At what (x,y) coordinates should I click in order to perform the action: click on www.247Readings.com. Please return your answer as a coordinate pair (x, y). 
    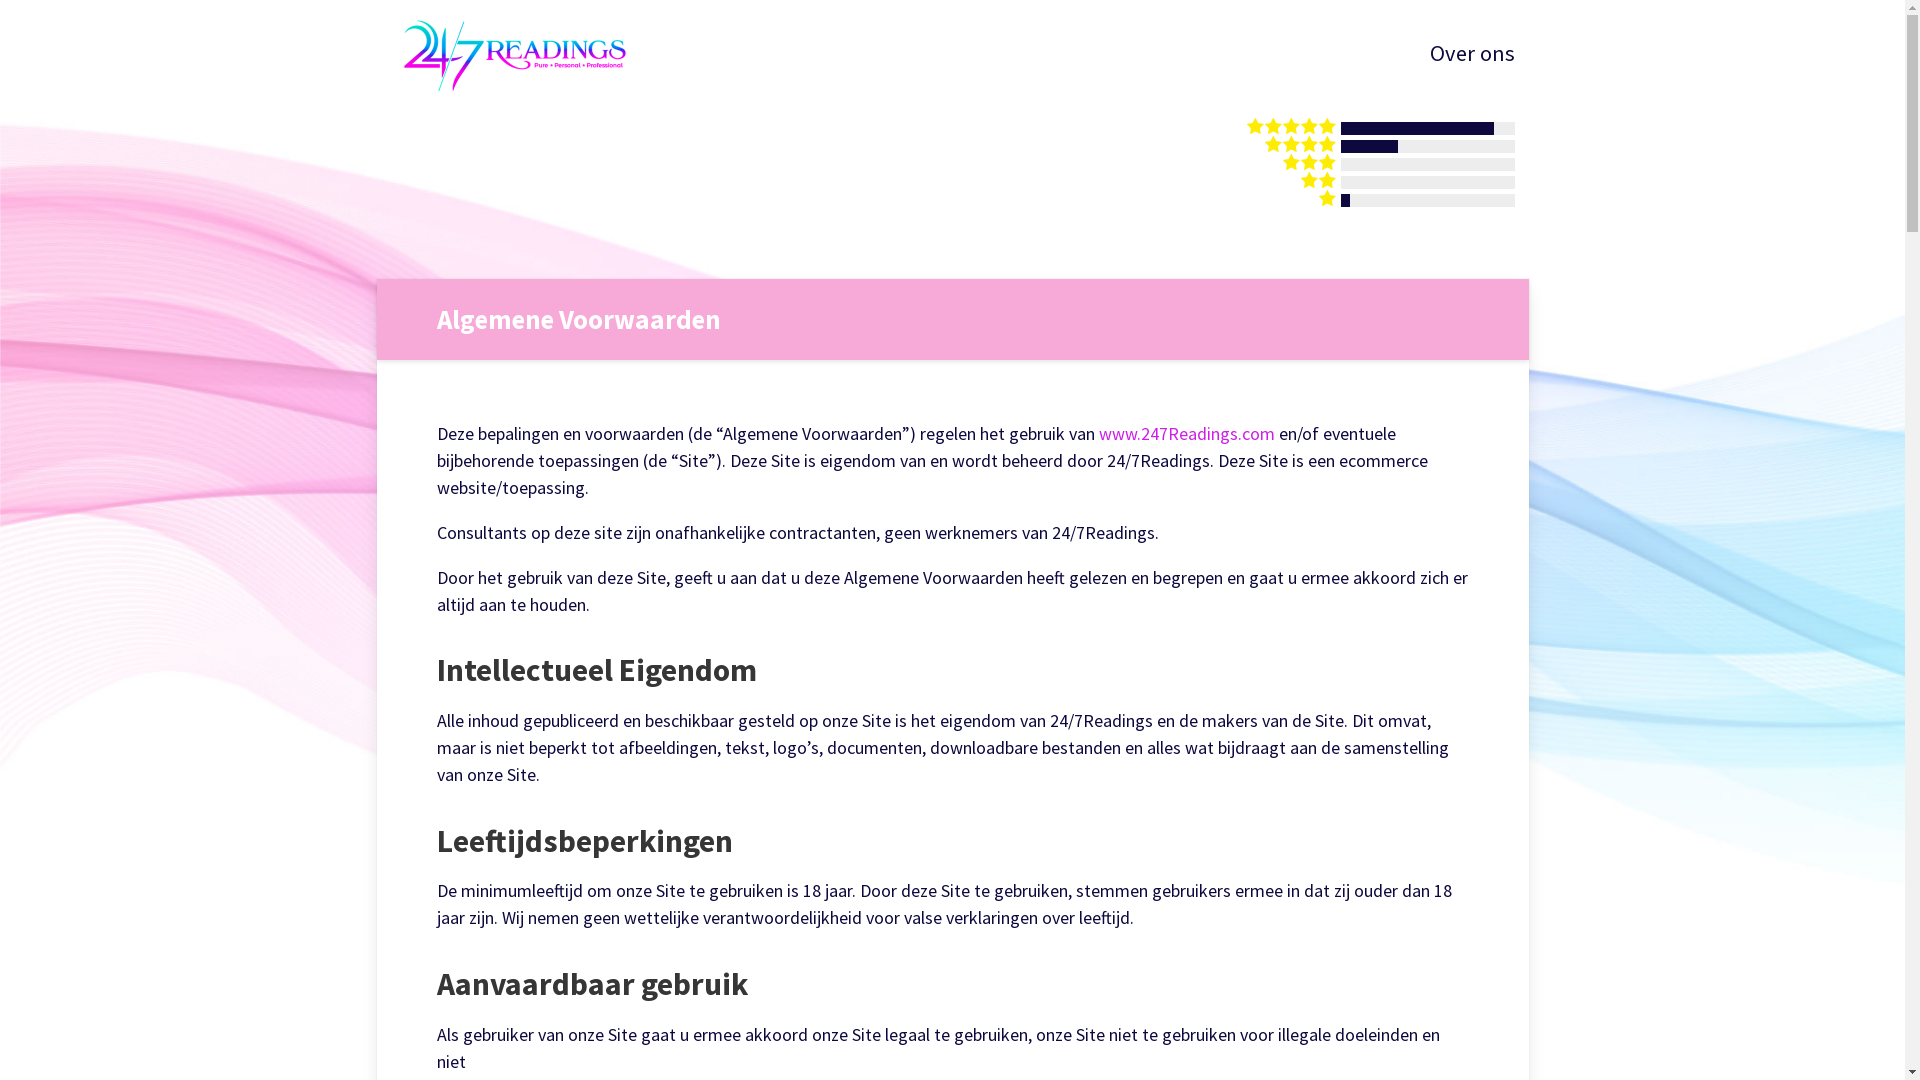
    Looking at the image, I should click on (1186, 434).